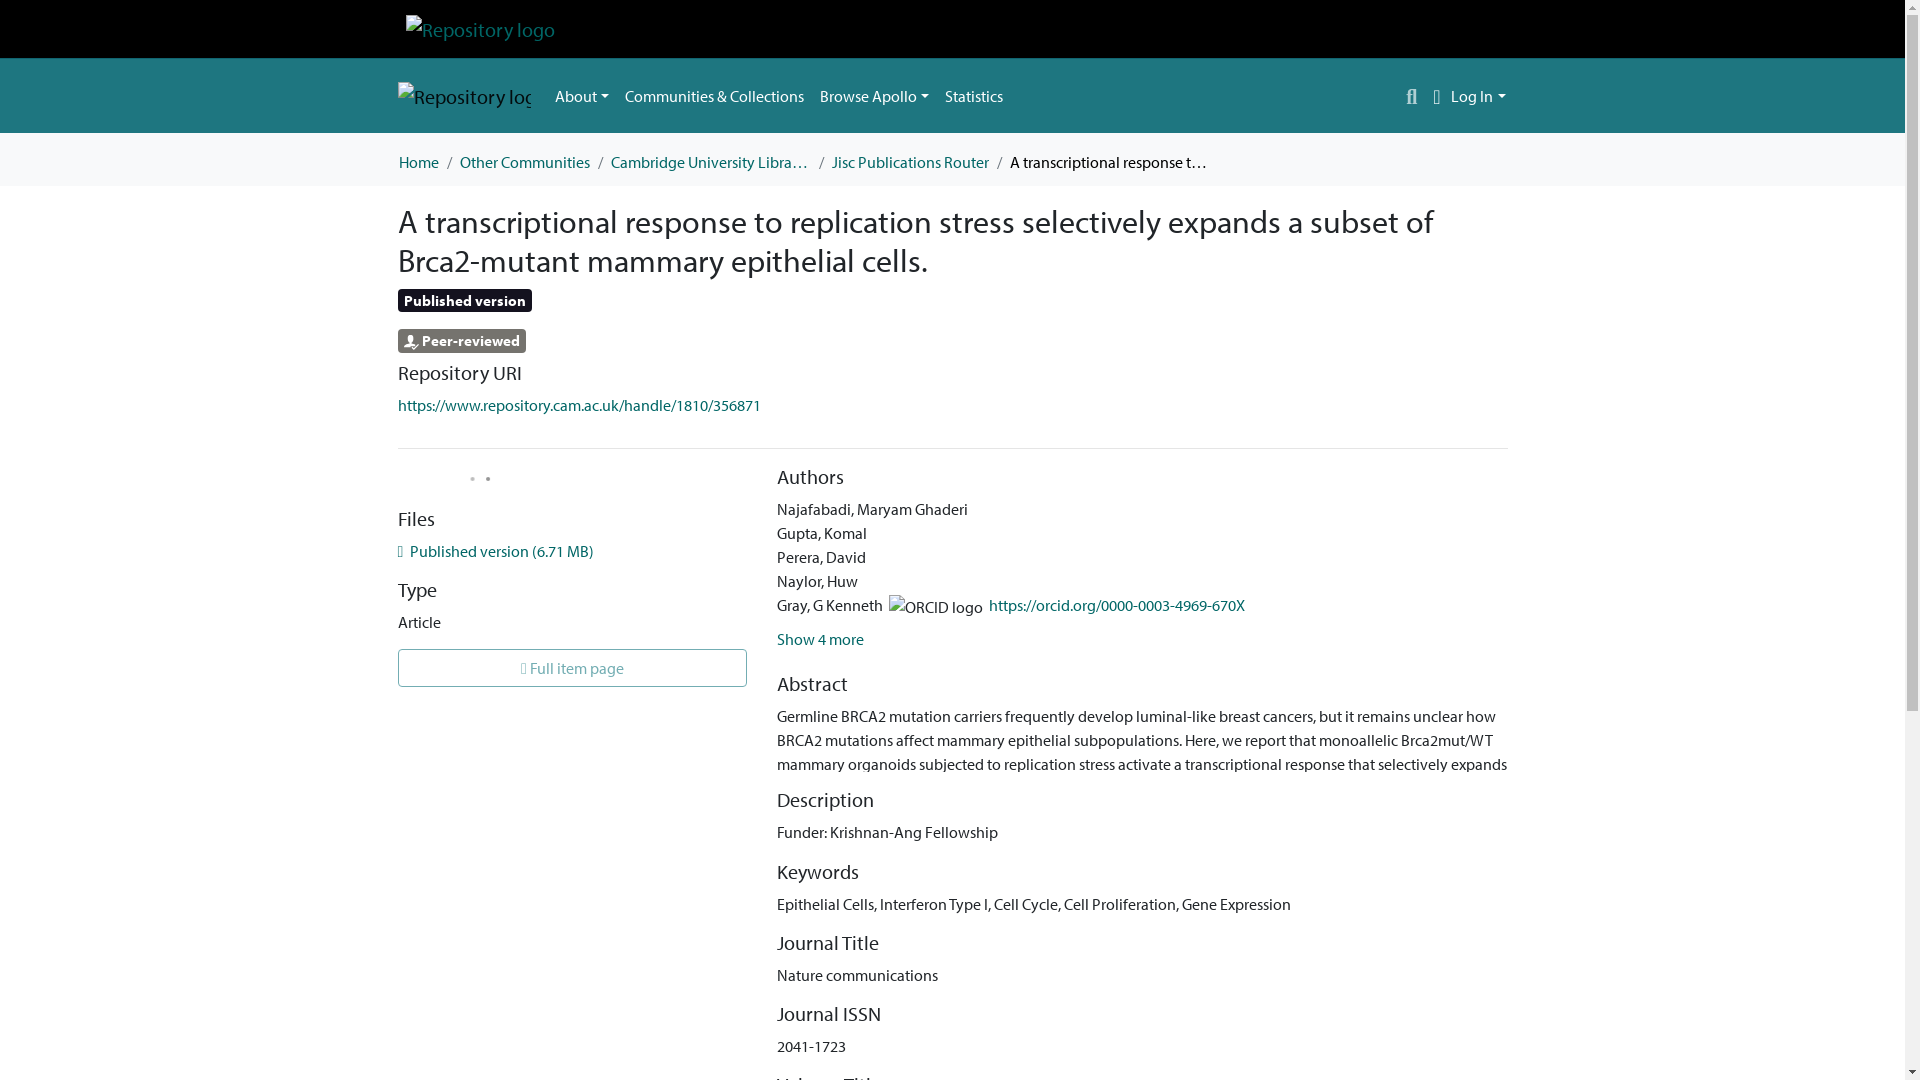 Image resolution: width=1920 pixels, height=1080 pixels. What do you see at coordinates (820, 638) in the screenshot?
I see `Show 4 more` at bounding box center [820, 638].